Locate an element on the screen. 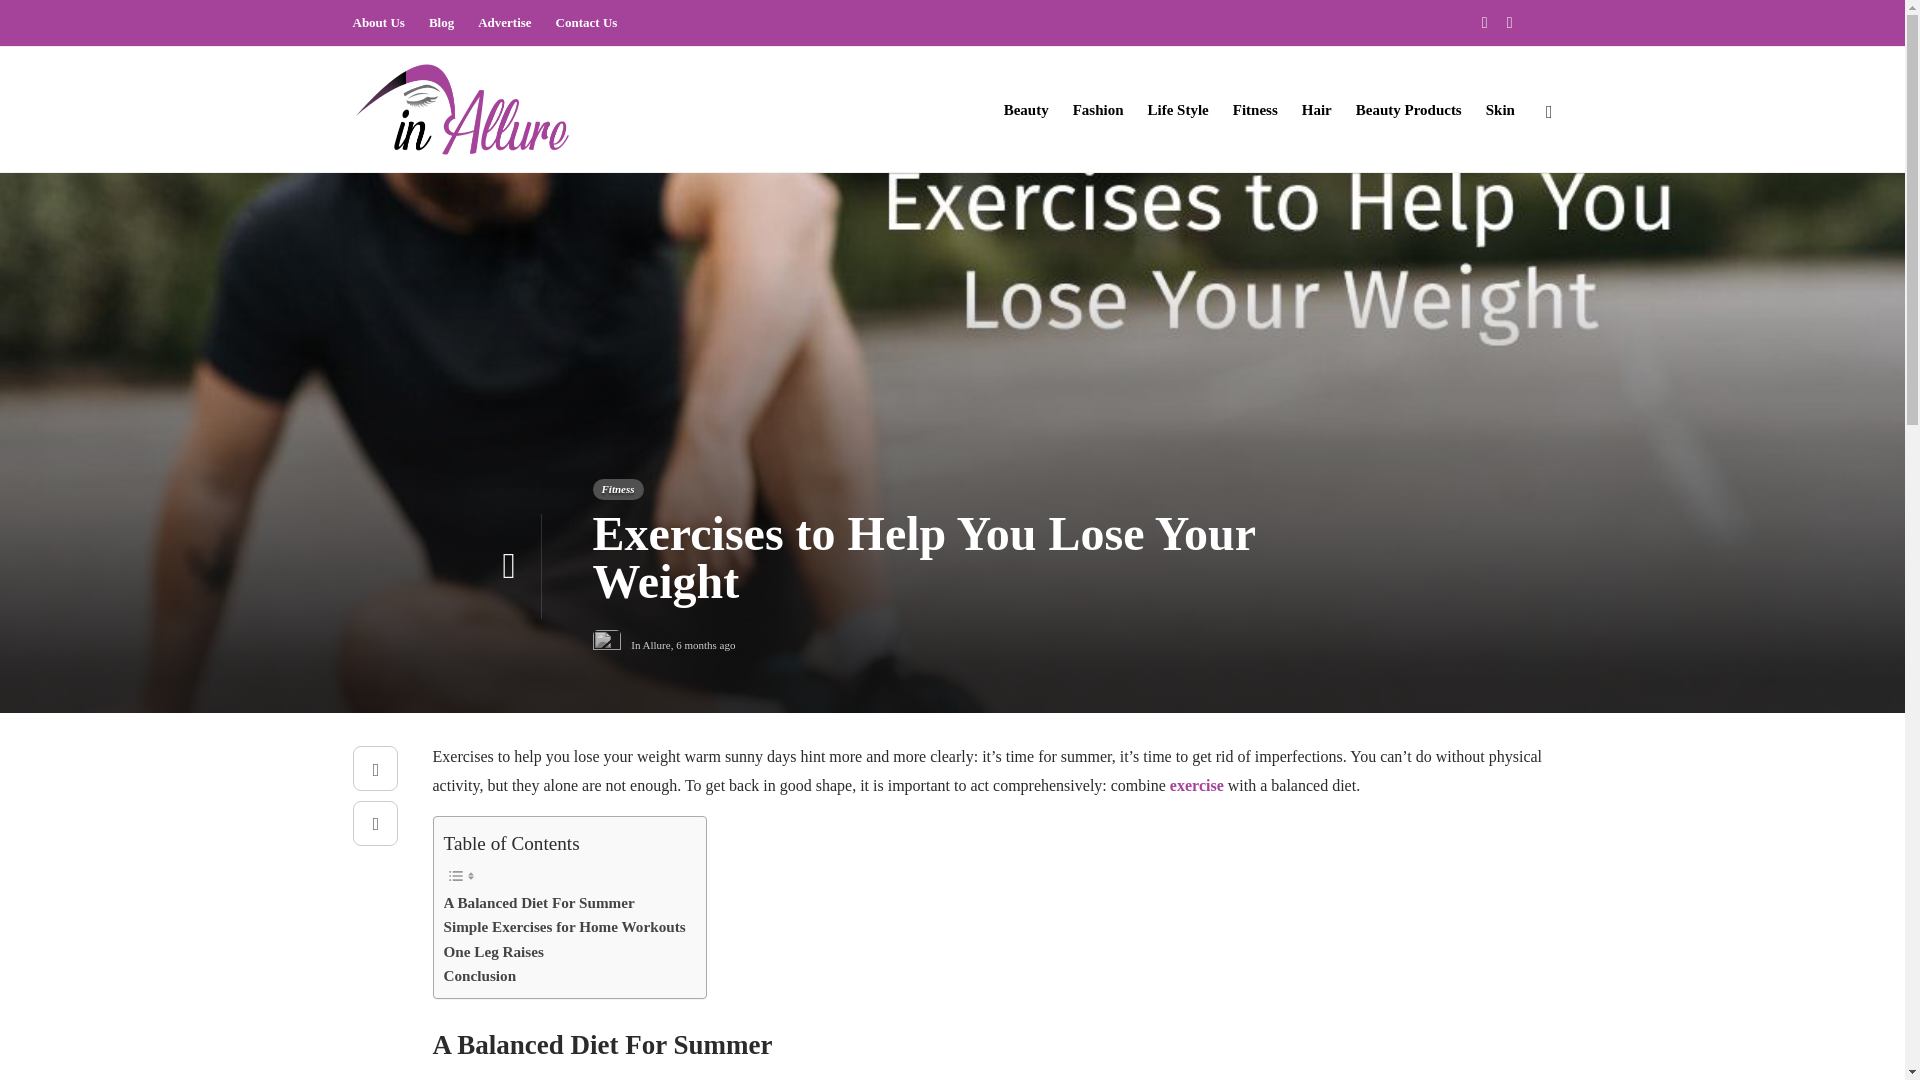 The height and width of the screenshot is (1080, 1920). In Allure is located at coordinates (650, 645).